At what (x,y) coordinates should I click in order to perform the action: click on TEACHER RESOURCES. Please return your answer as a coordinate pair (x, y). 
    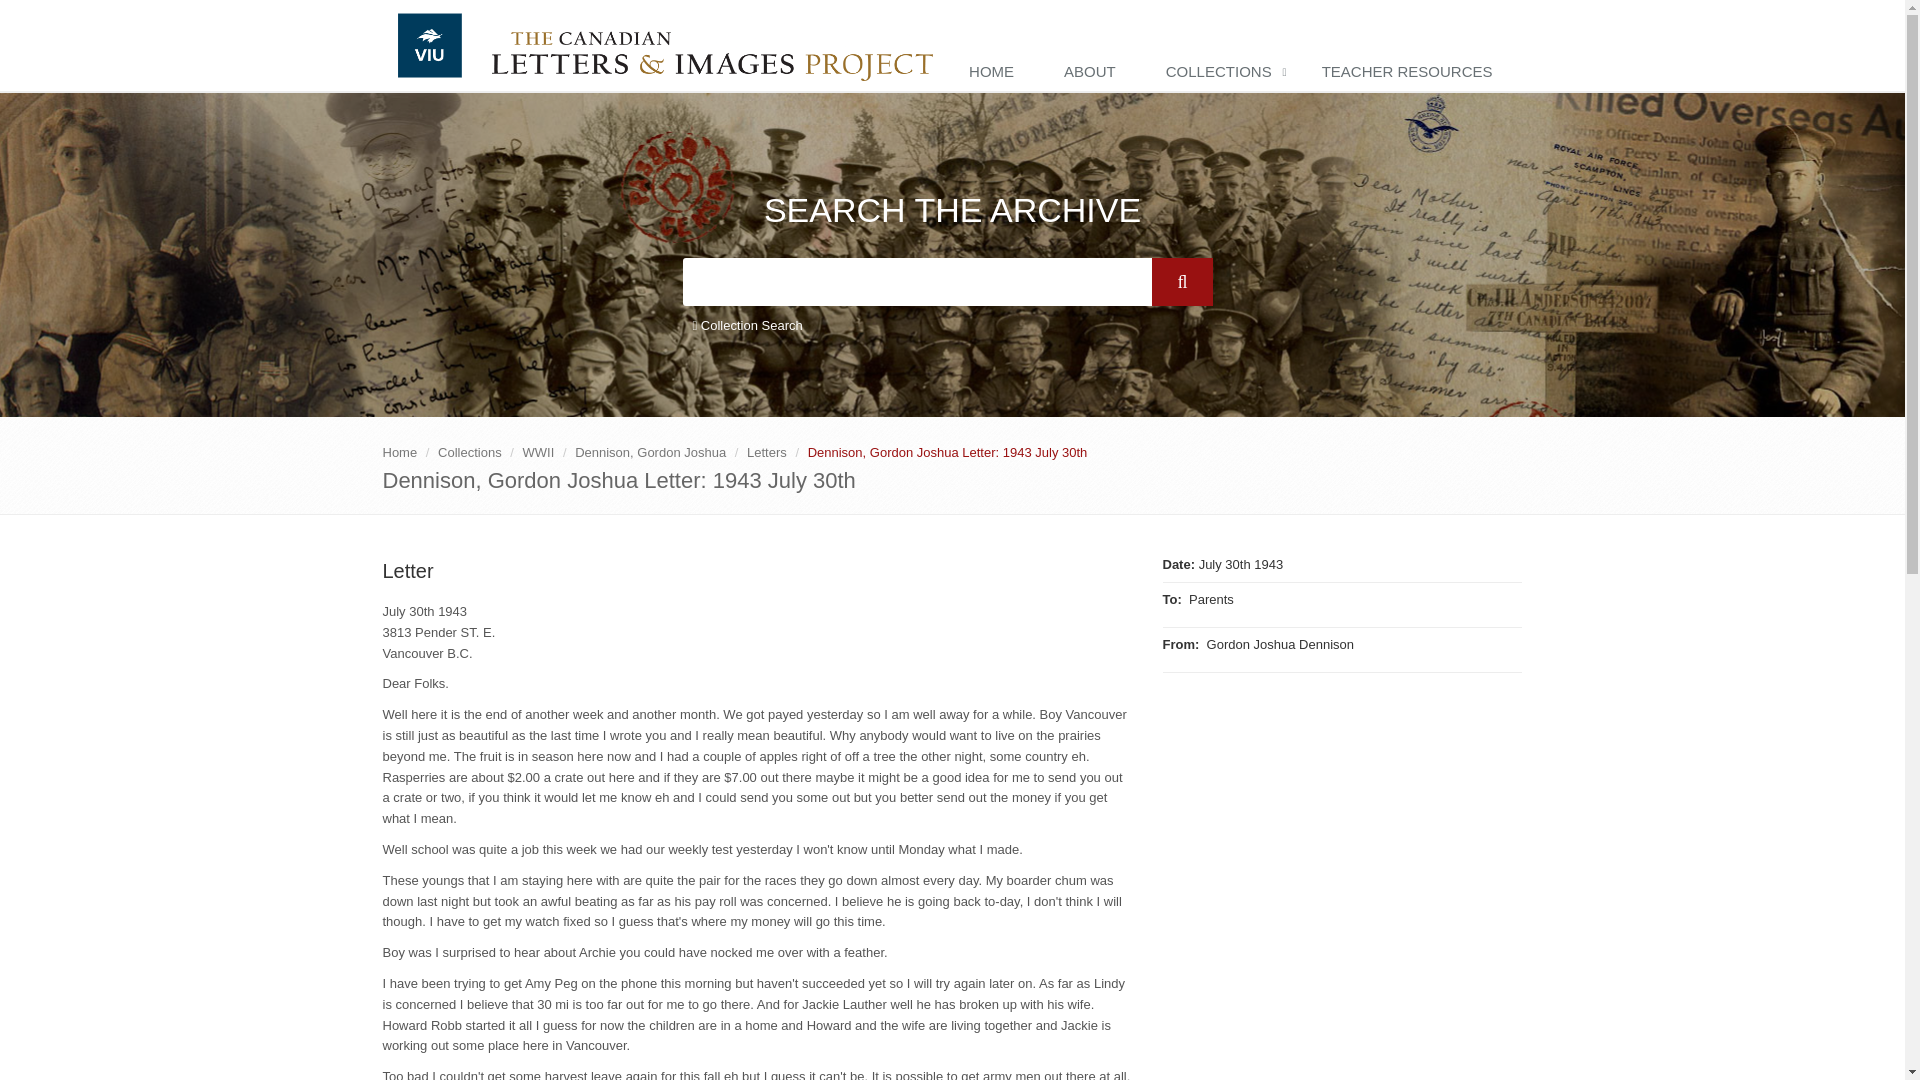
    Looking at the image, I should click on (1412, 72).